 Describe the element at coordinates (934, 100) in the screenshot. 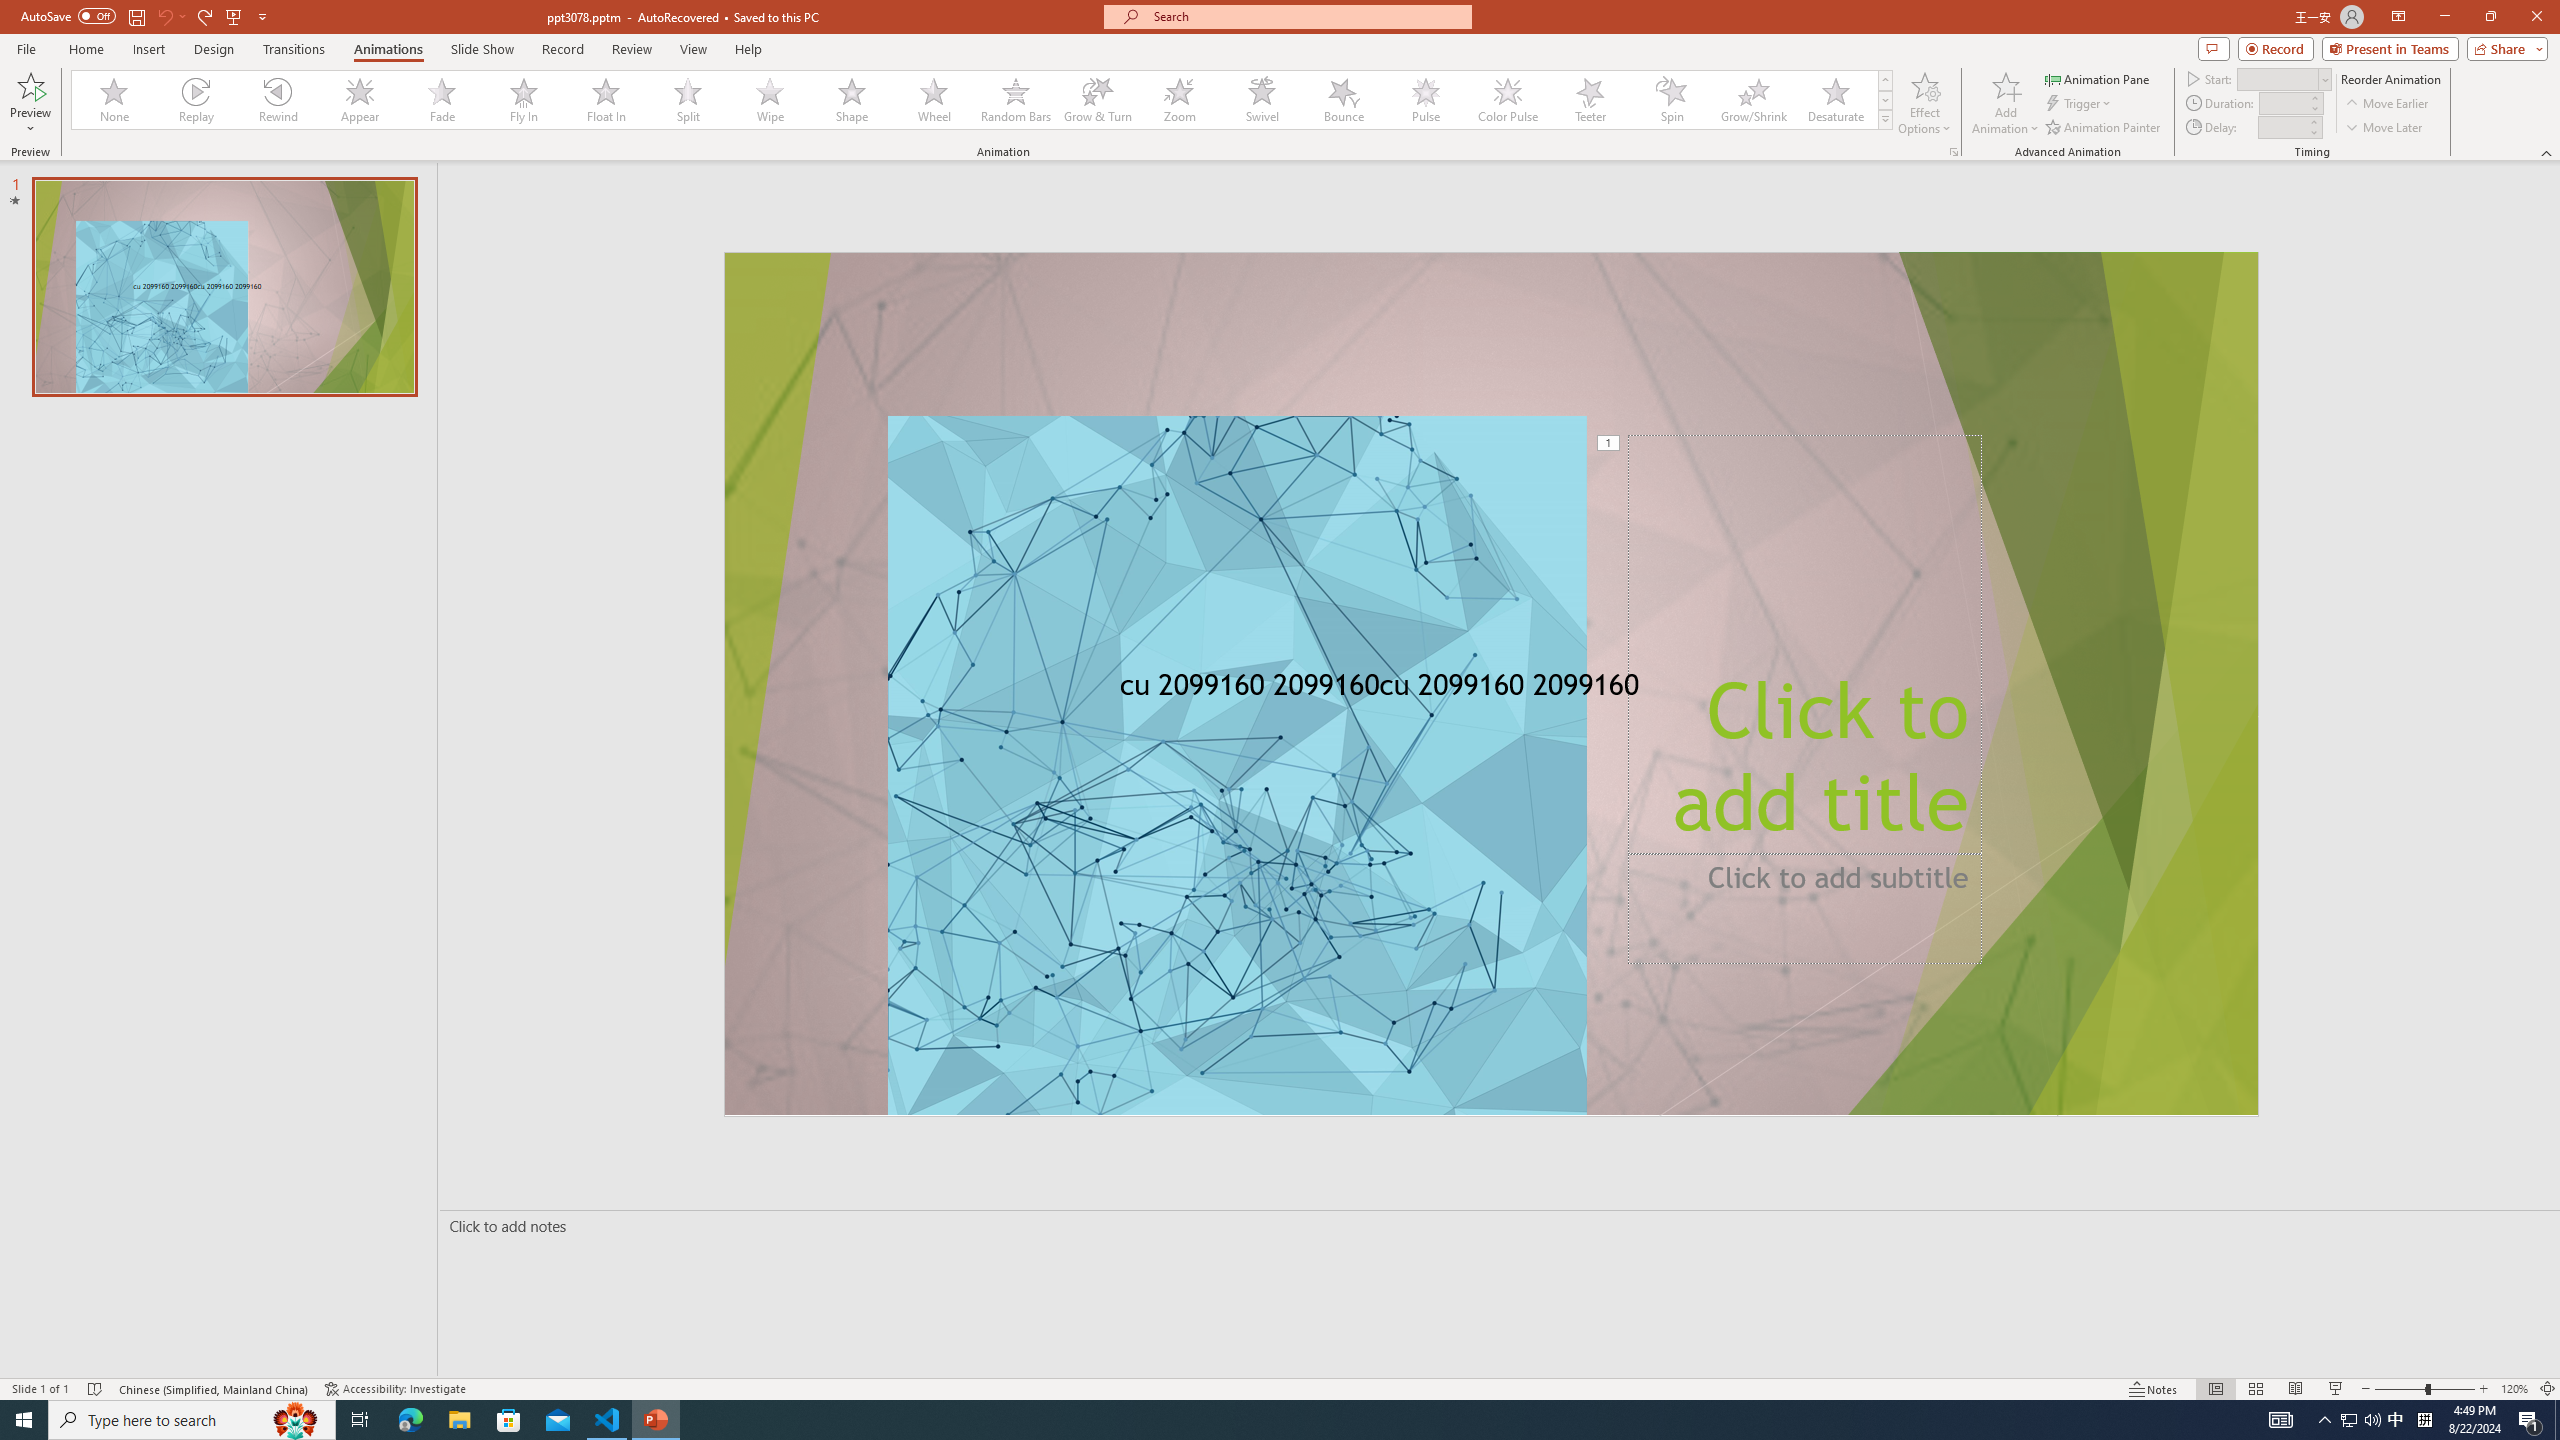

I see `Wheel` at that location.